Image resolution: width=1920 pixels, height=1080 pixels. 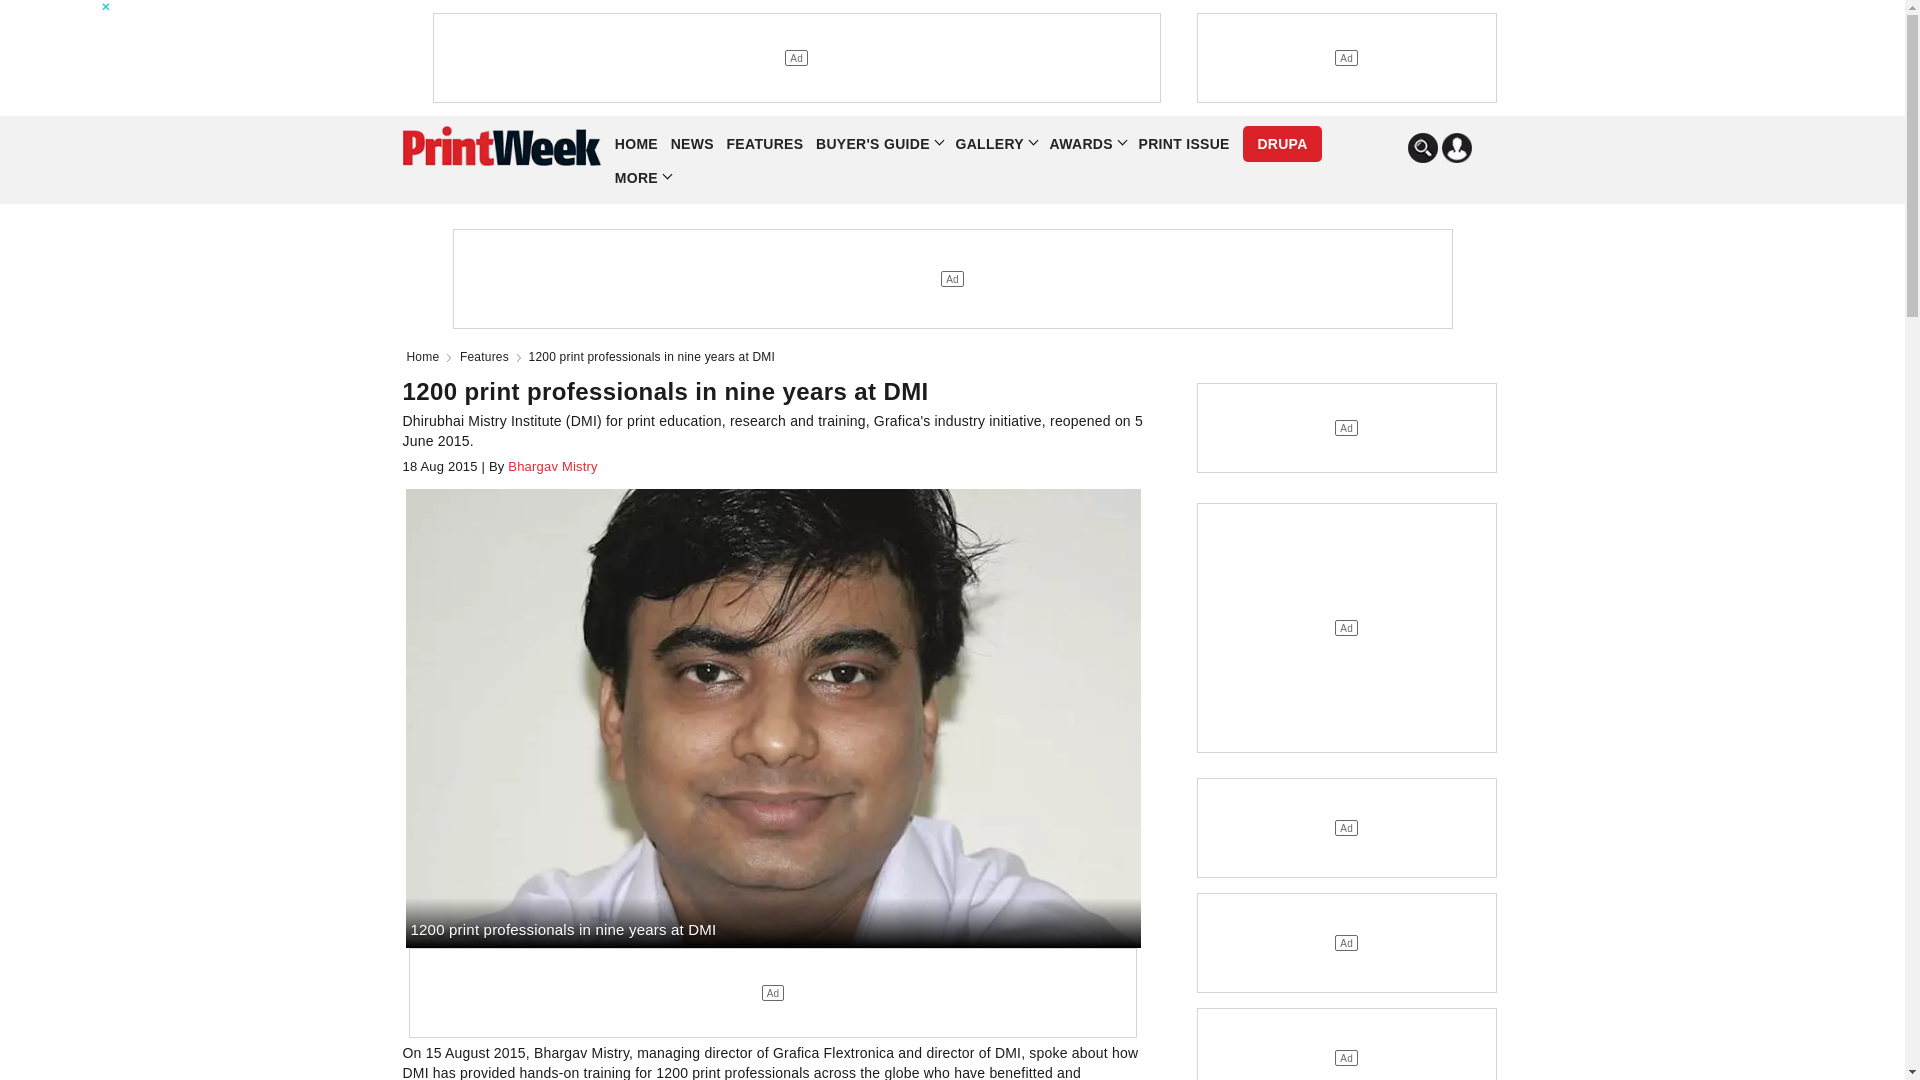 I want to click on Buyer's Guide, so click(x=879, y=144).